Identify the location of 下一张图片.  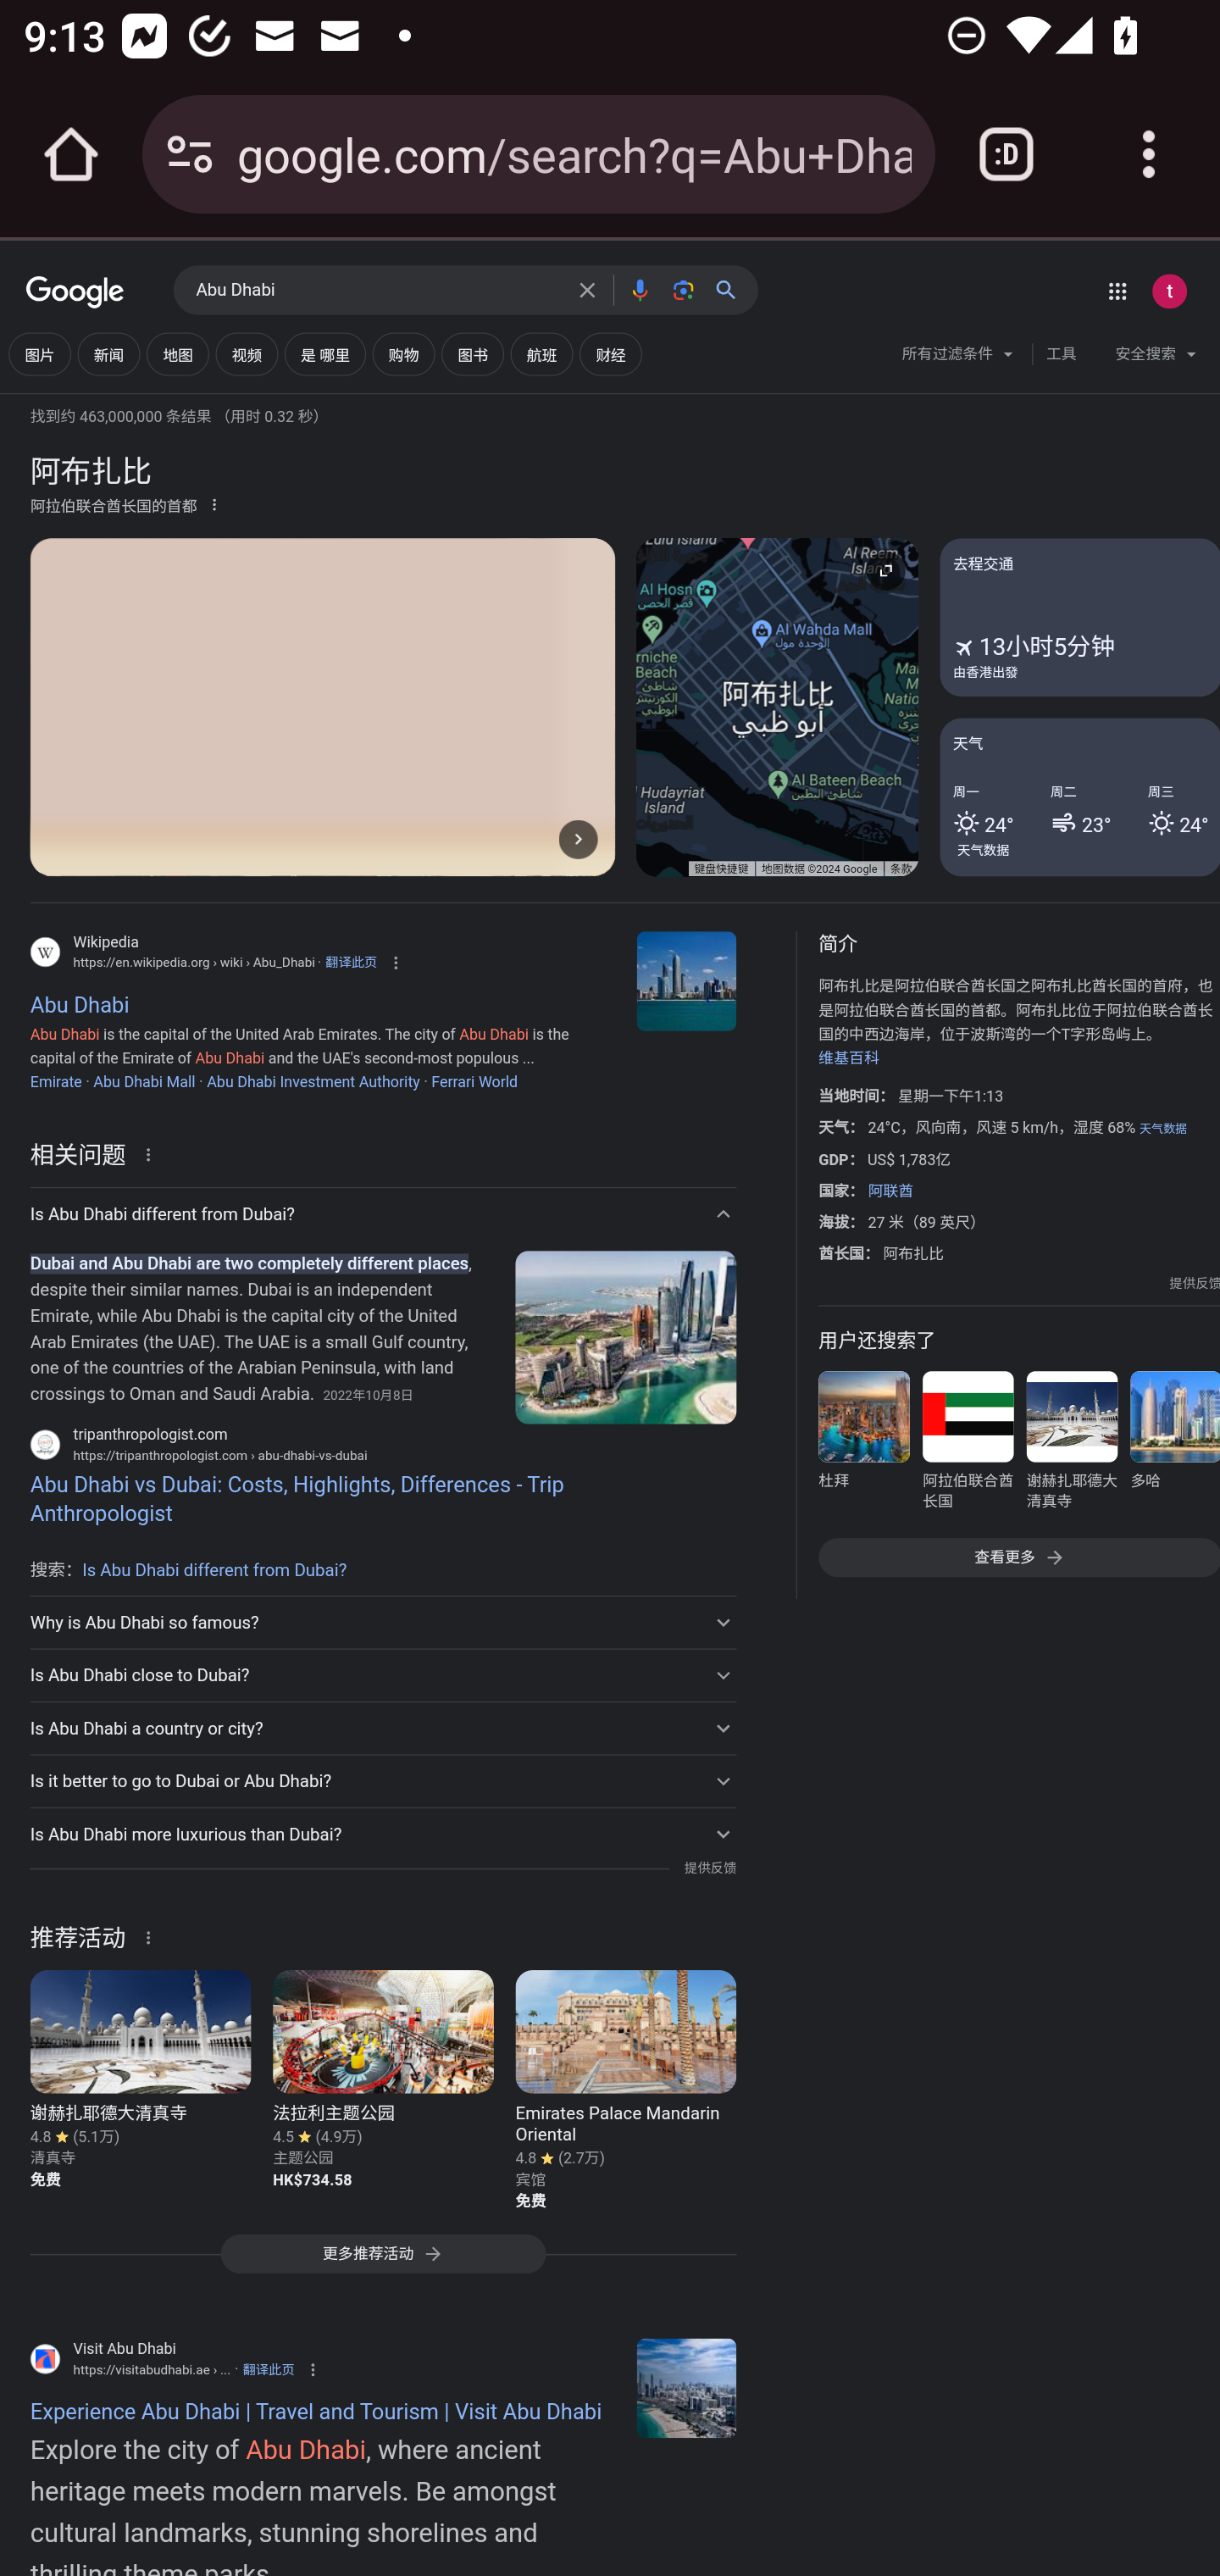
(578, 838).